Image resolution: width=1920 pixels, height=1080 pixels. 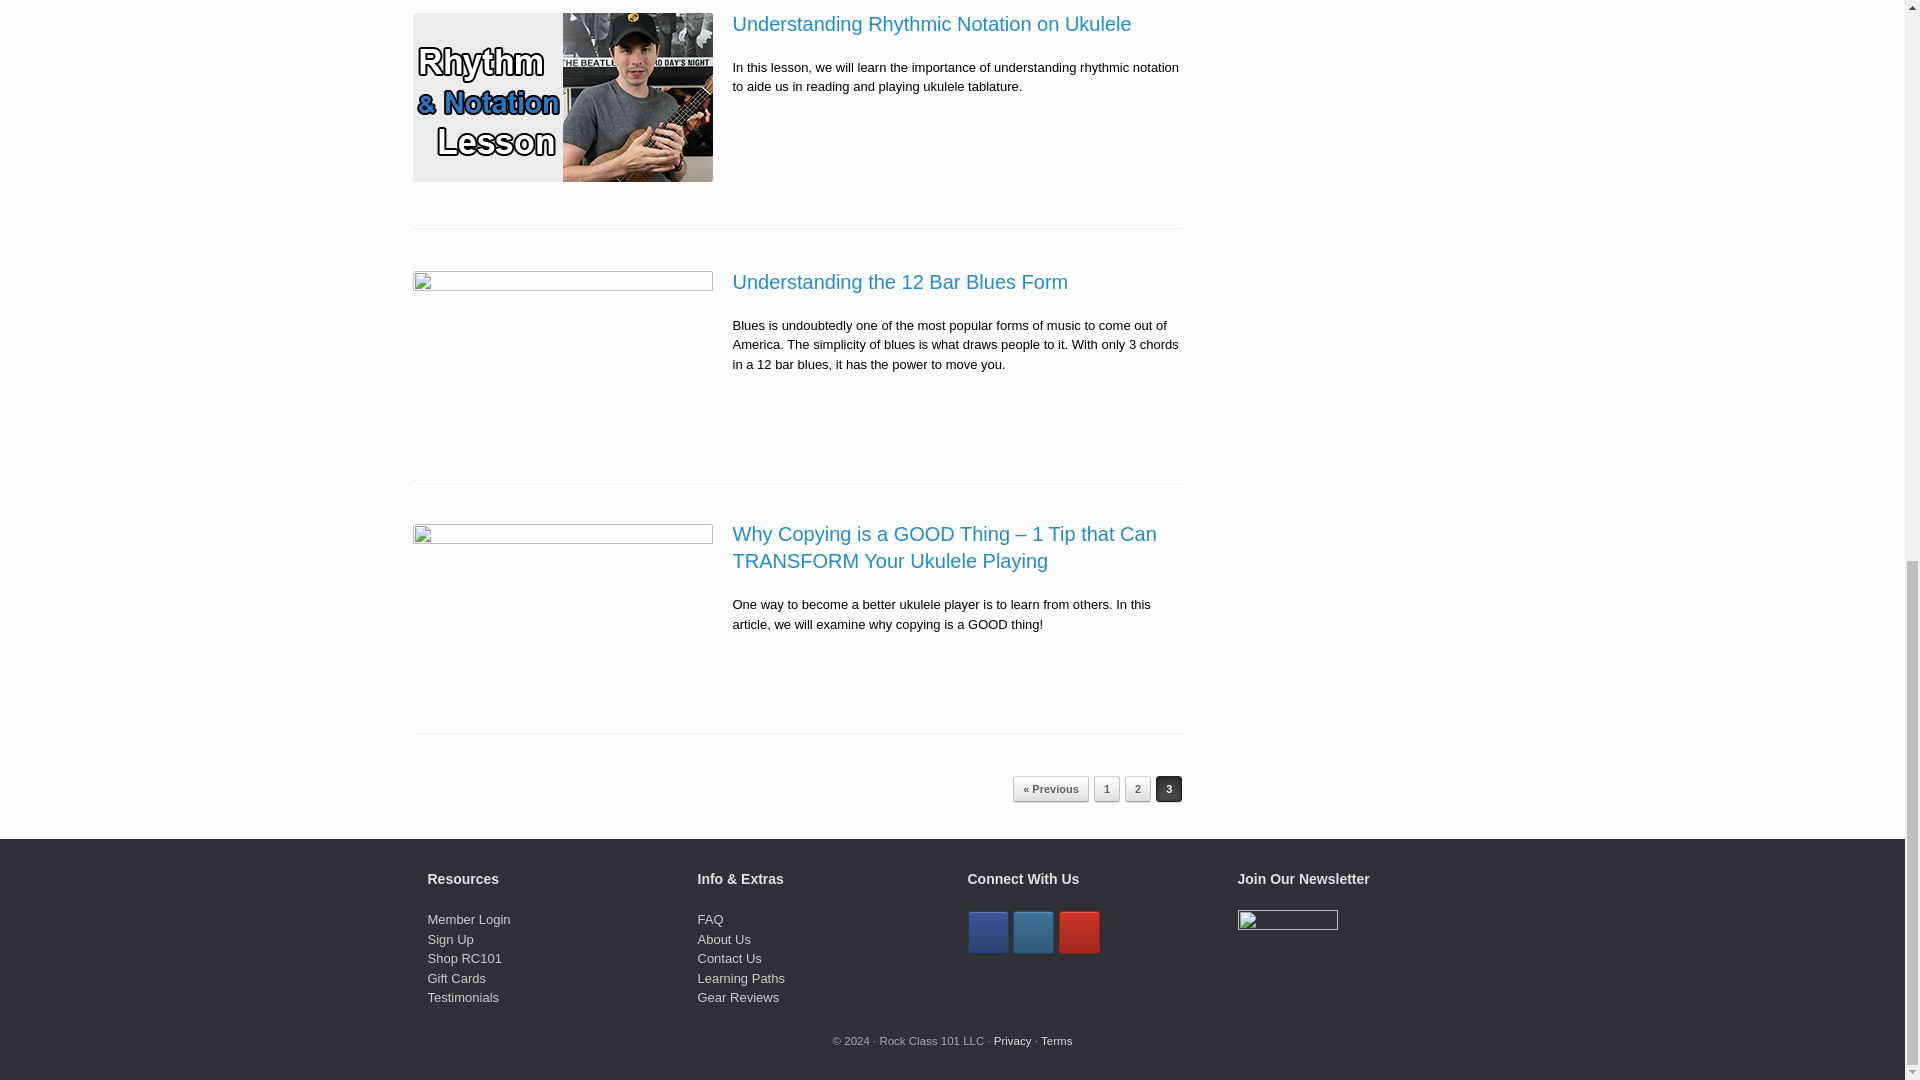 I want to click on Shop RC101, so click(x=464, y=958).